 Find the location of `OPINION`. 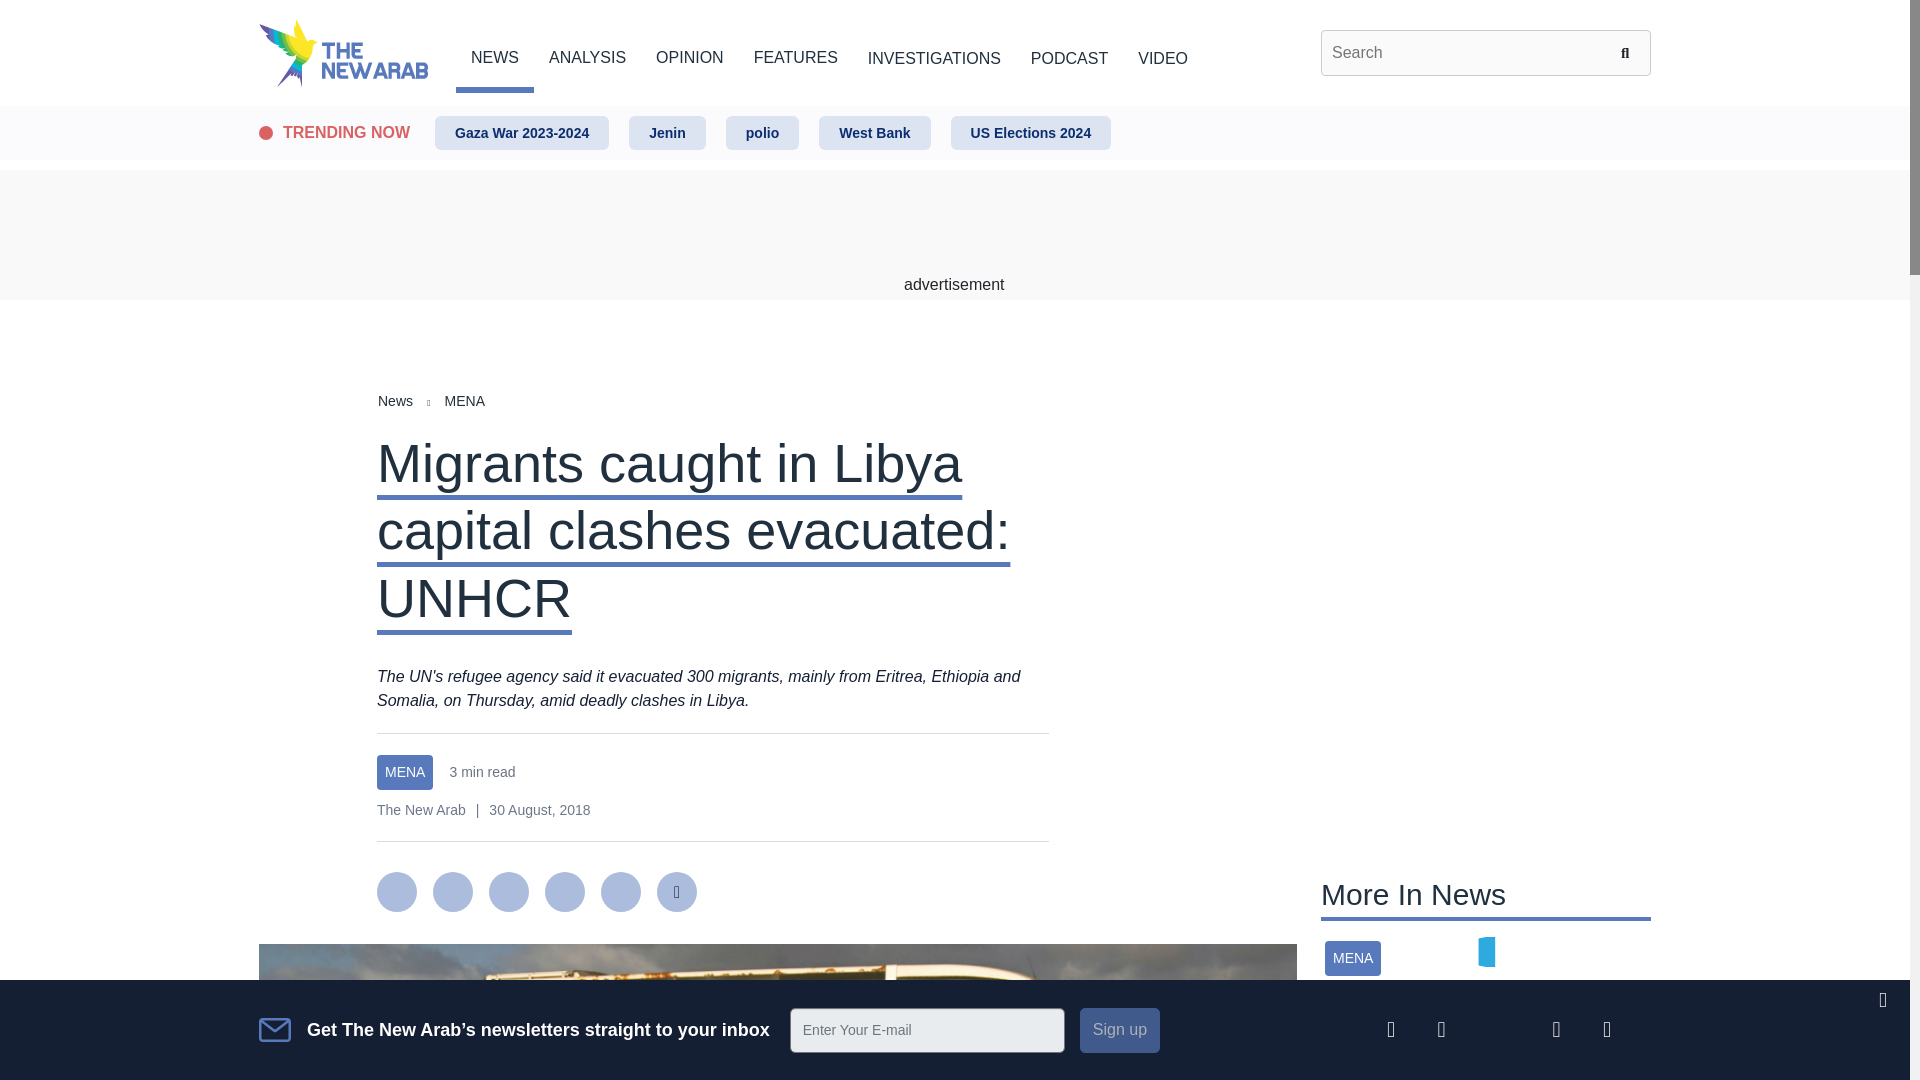

OPINION is located at coordinates (690, 54).